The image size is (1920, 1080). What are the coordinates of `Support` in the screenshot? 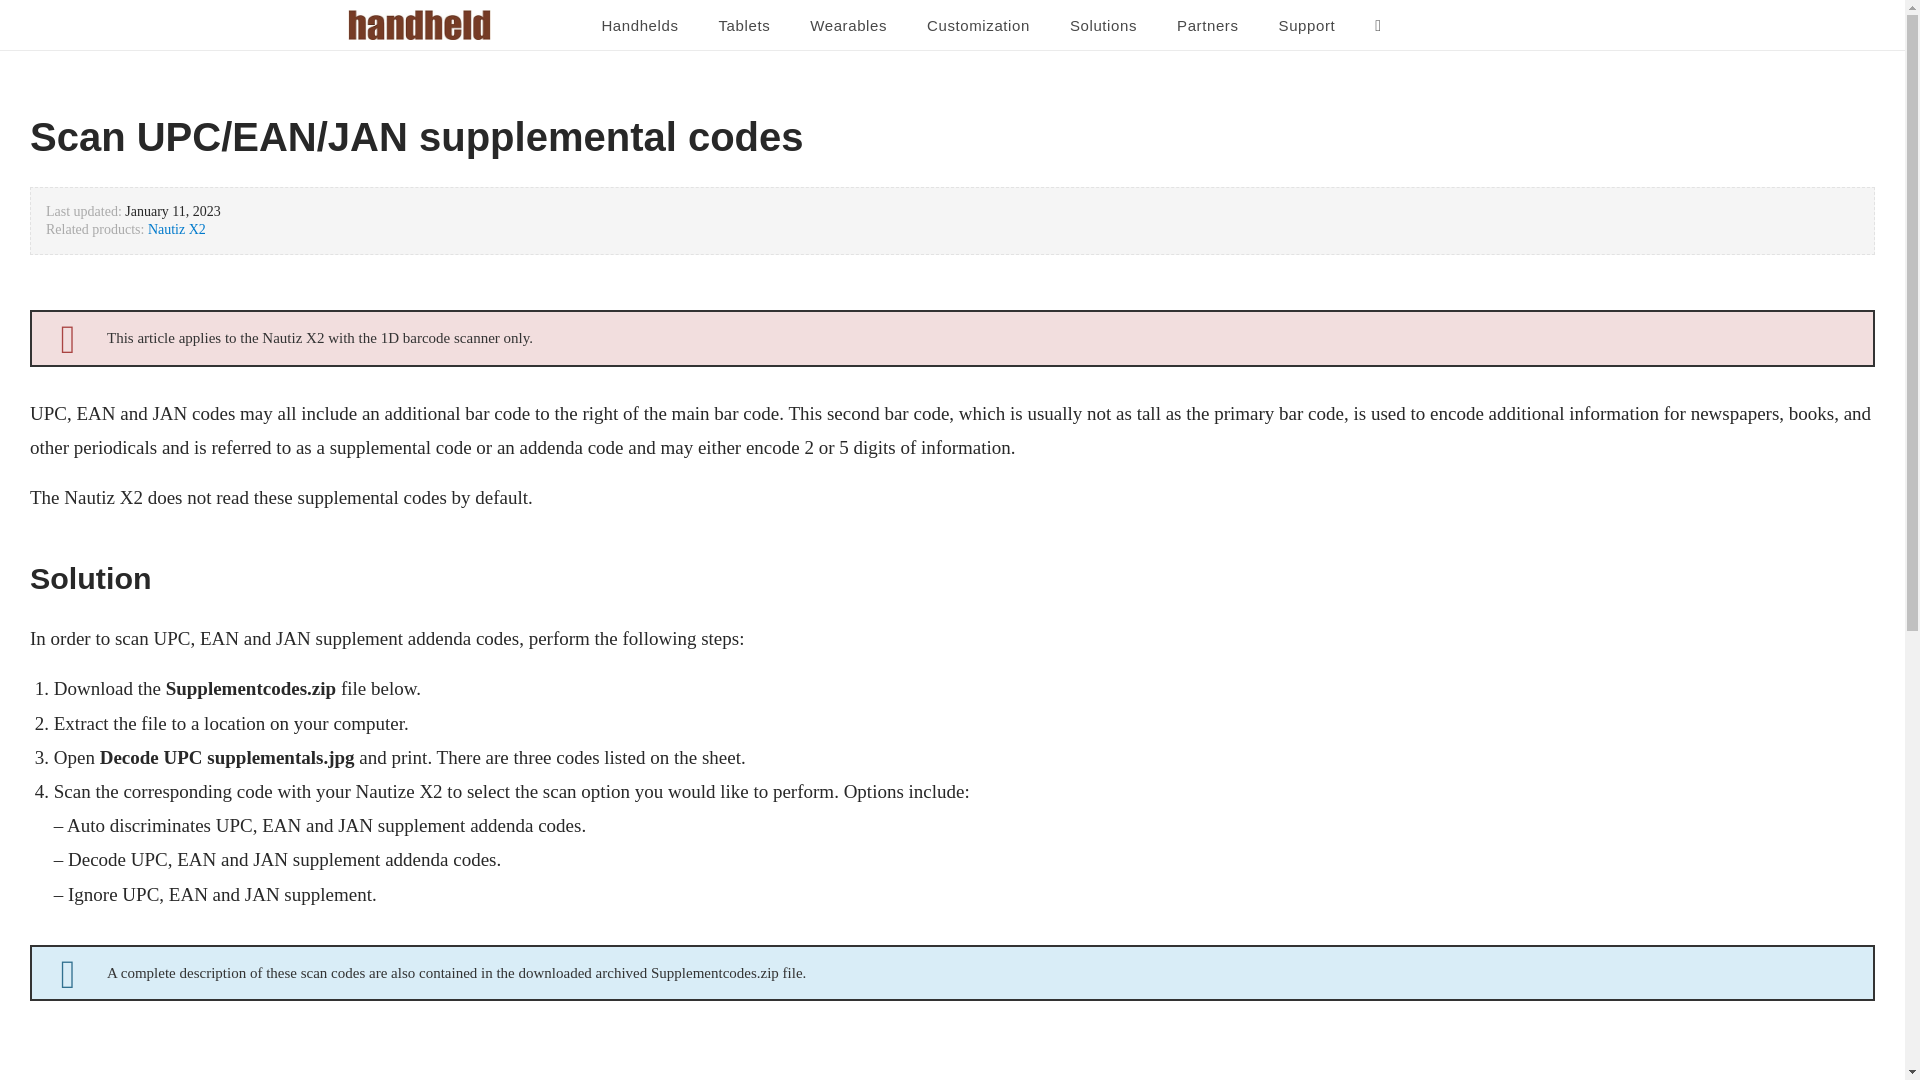 It's located at (1307, 26).